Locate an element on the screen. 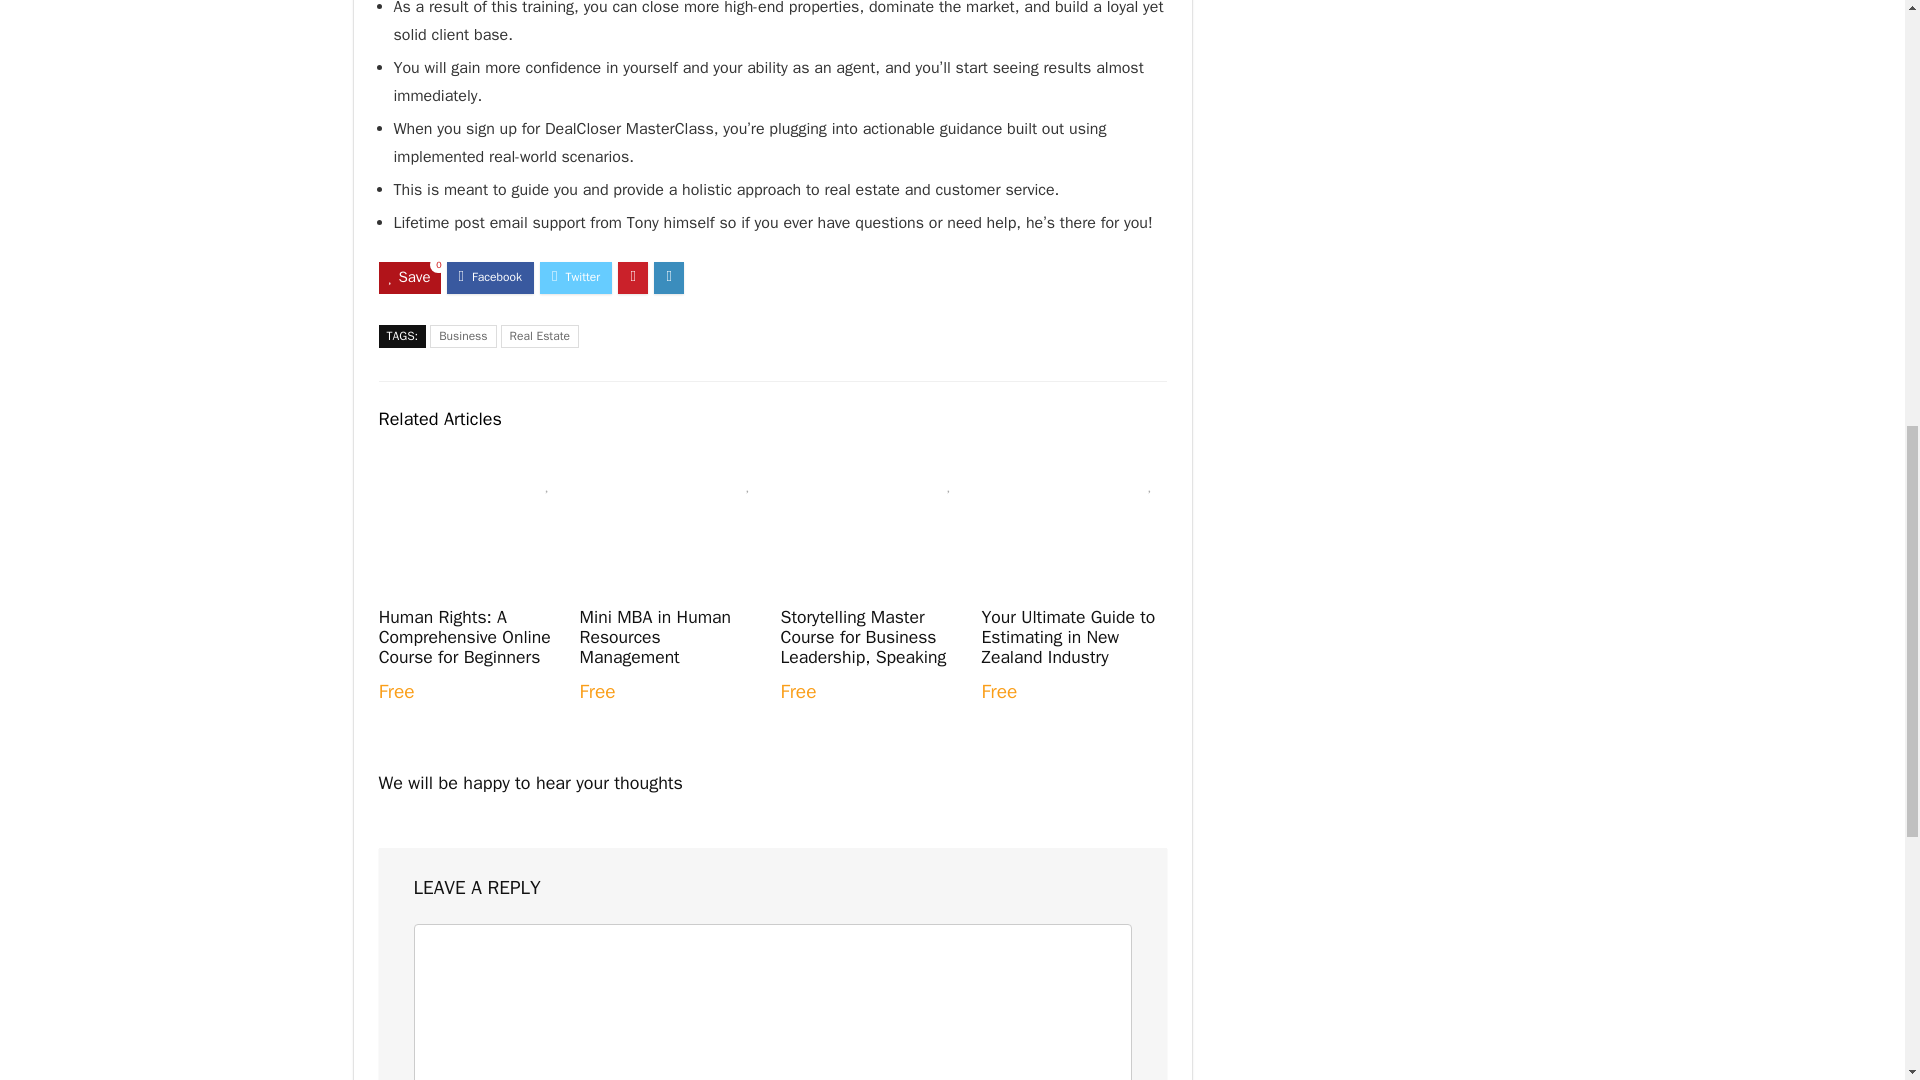 The width and height of the screenshot is (1920, 1080). Human Rights: A Comprehensive Online Course for Beginners is located at coordinates (464, 636).